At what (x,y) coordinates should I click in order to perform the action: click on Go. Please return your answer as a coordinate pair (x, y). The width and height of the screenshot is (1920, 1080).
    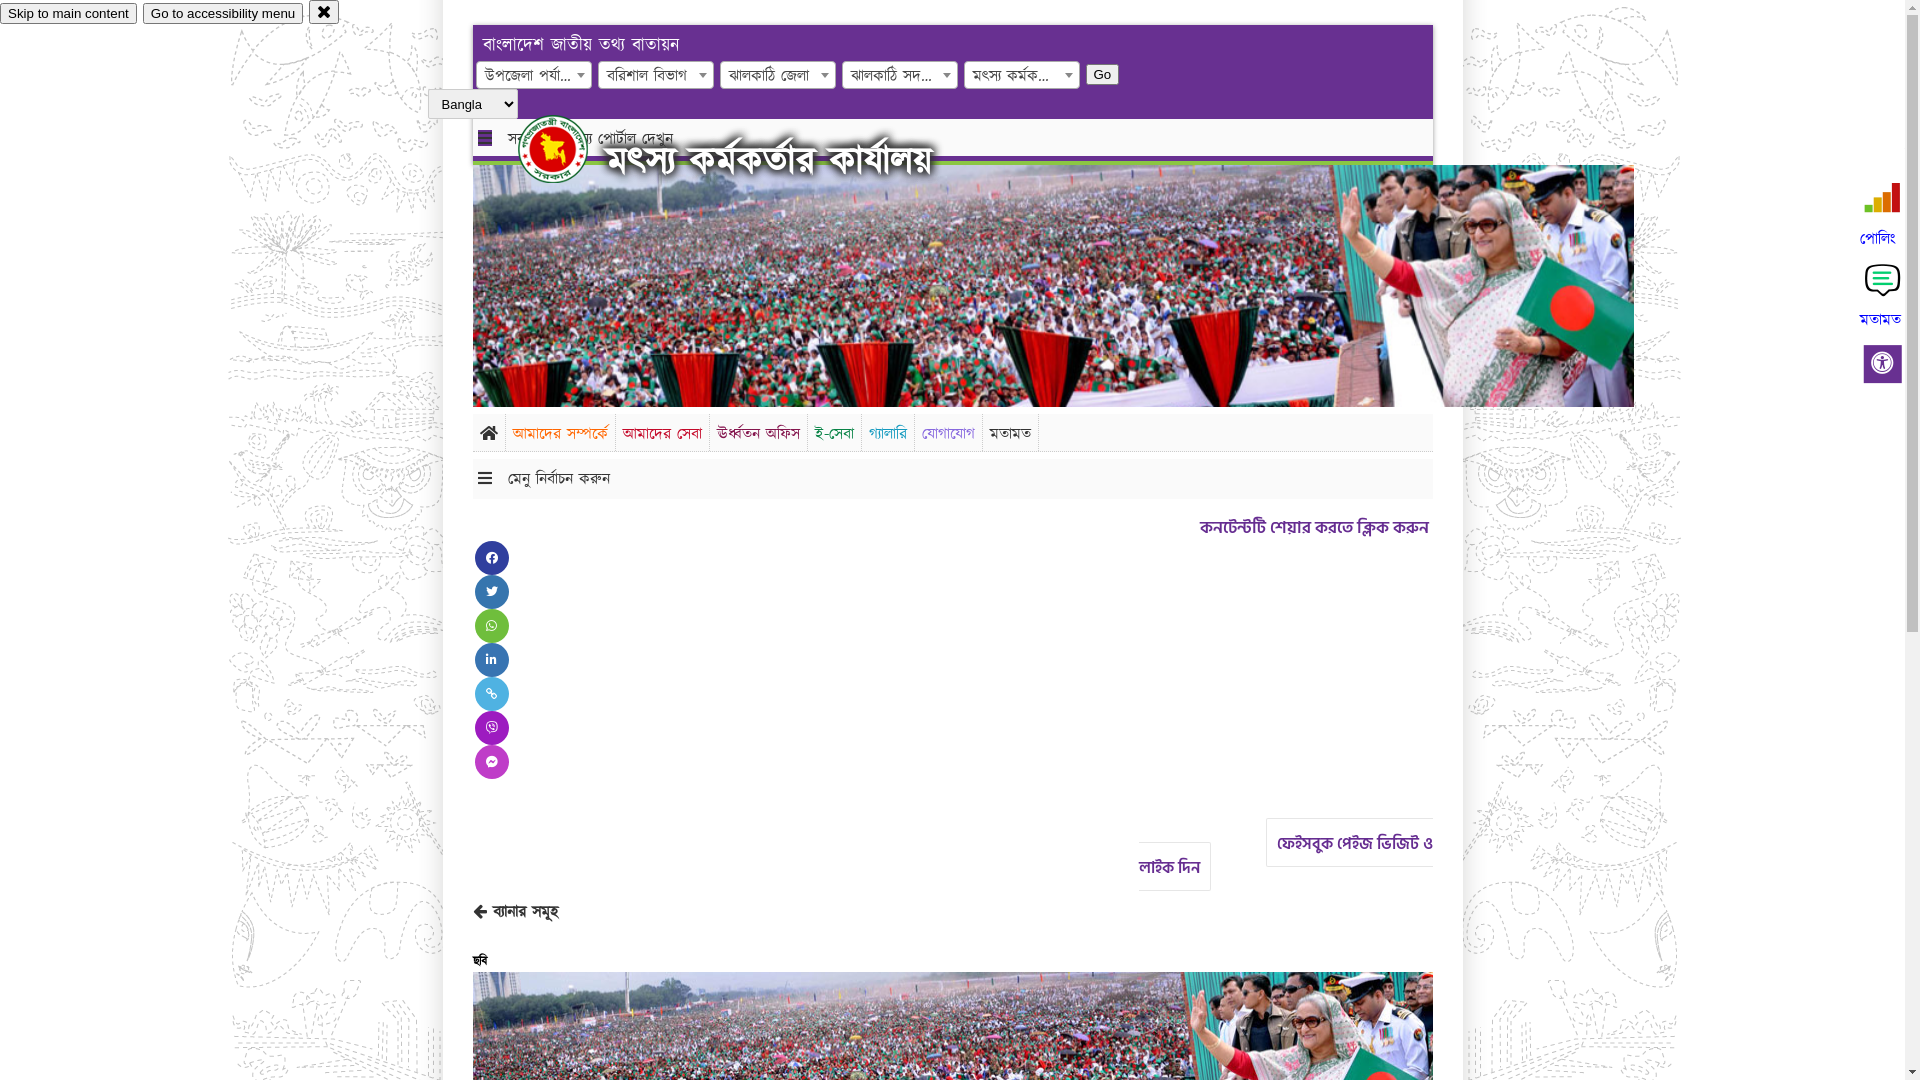
    Looking at the image, I should click on (1103, 74).